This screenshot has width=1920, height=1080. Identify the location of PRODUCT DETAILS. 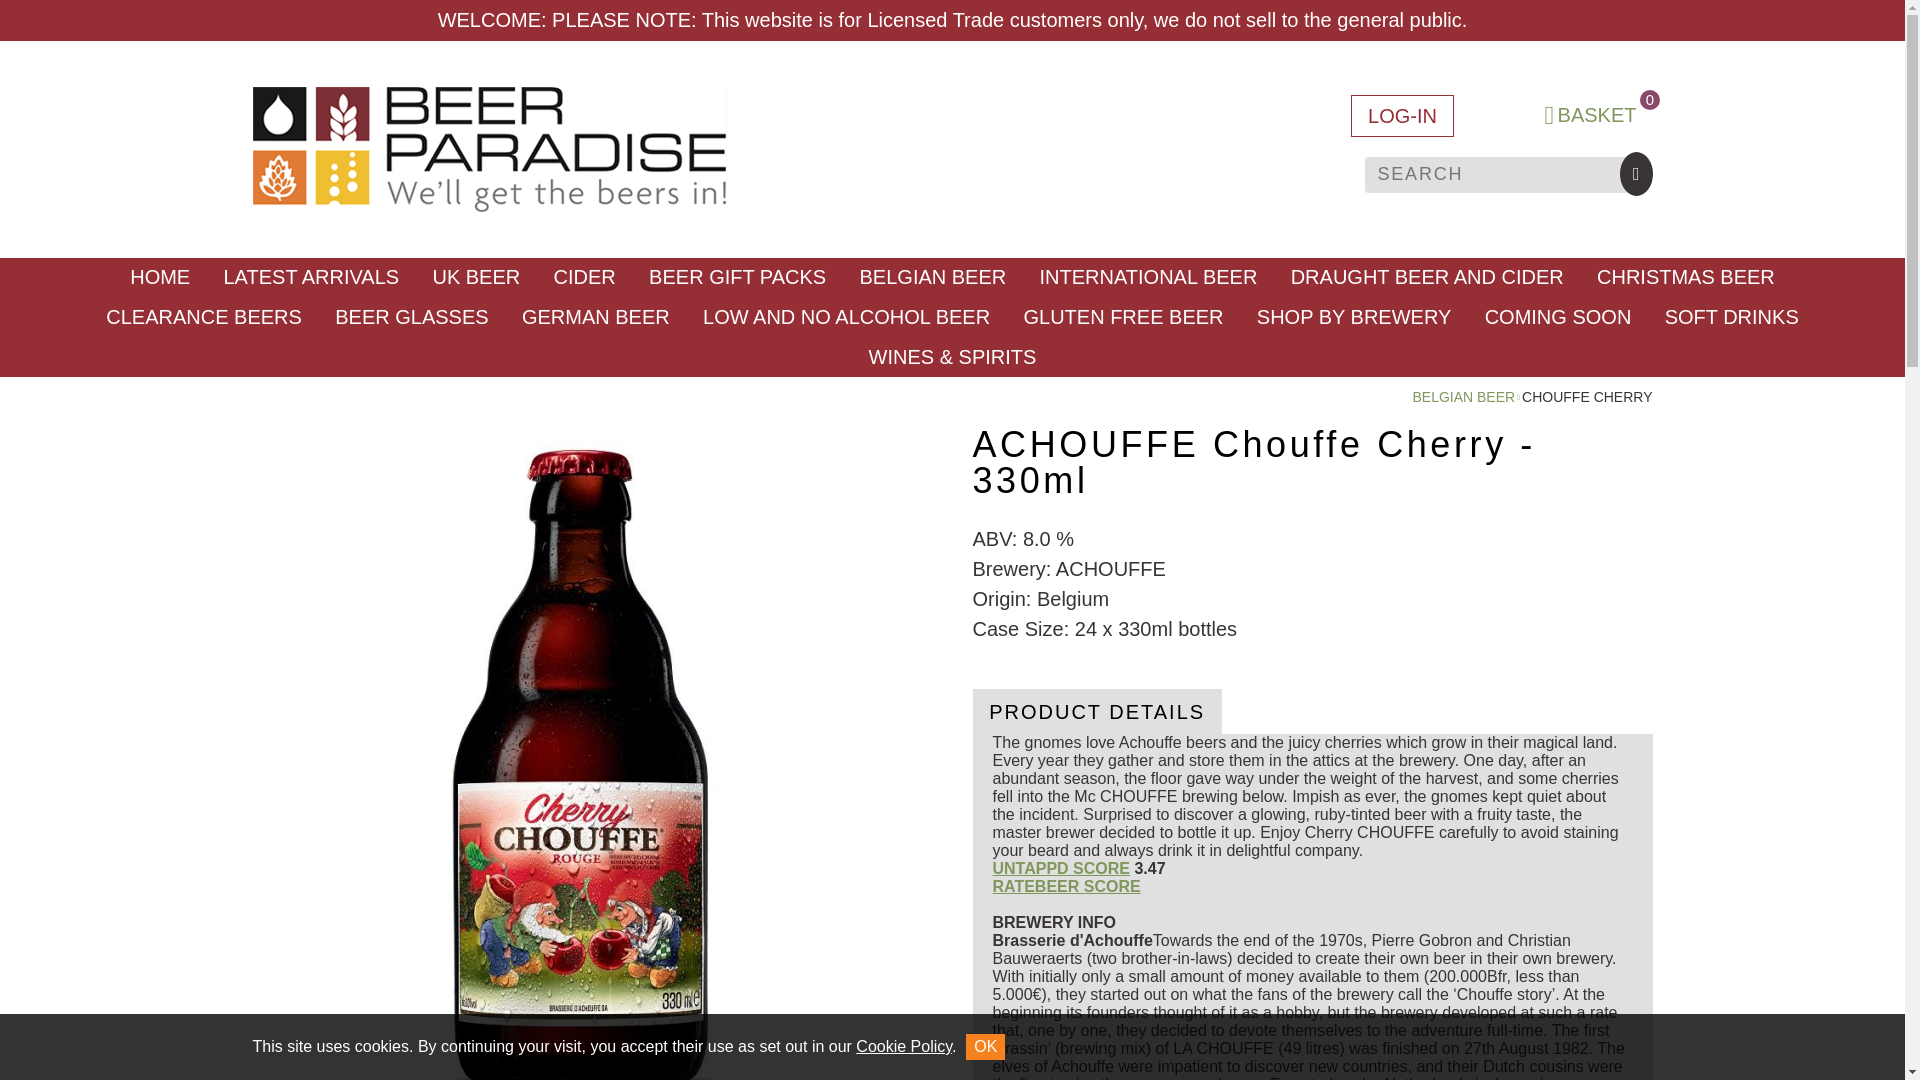
(1096, 712).